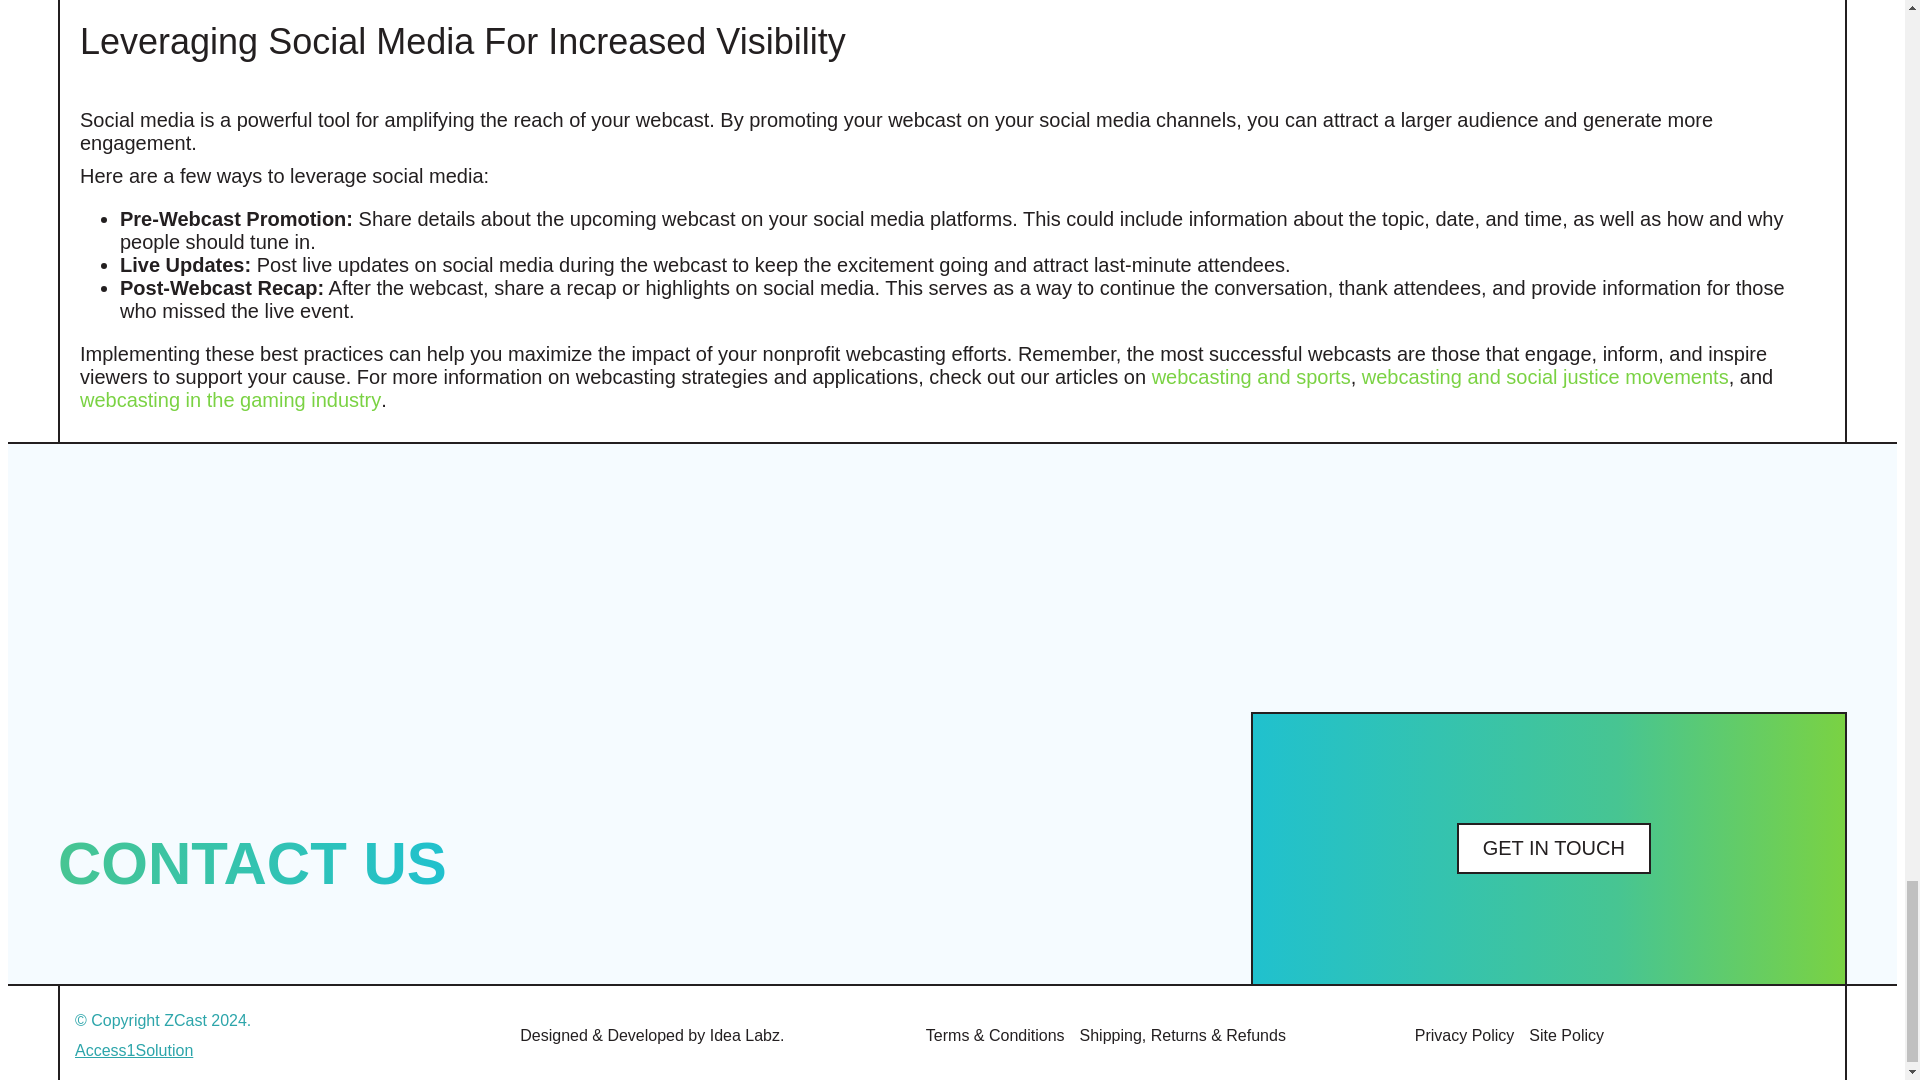 The image size is (1920, 1080). I want to click on Site Policy, so click(1566, 1036).